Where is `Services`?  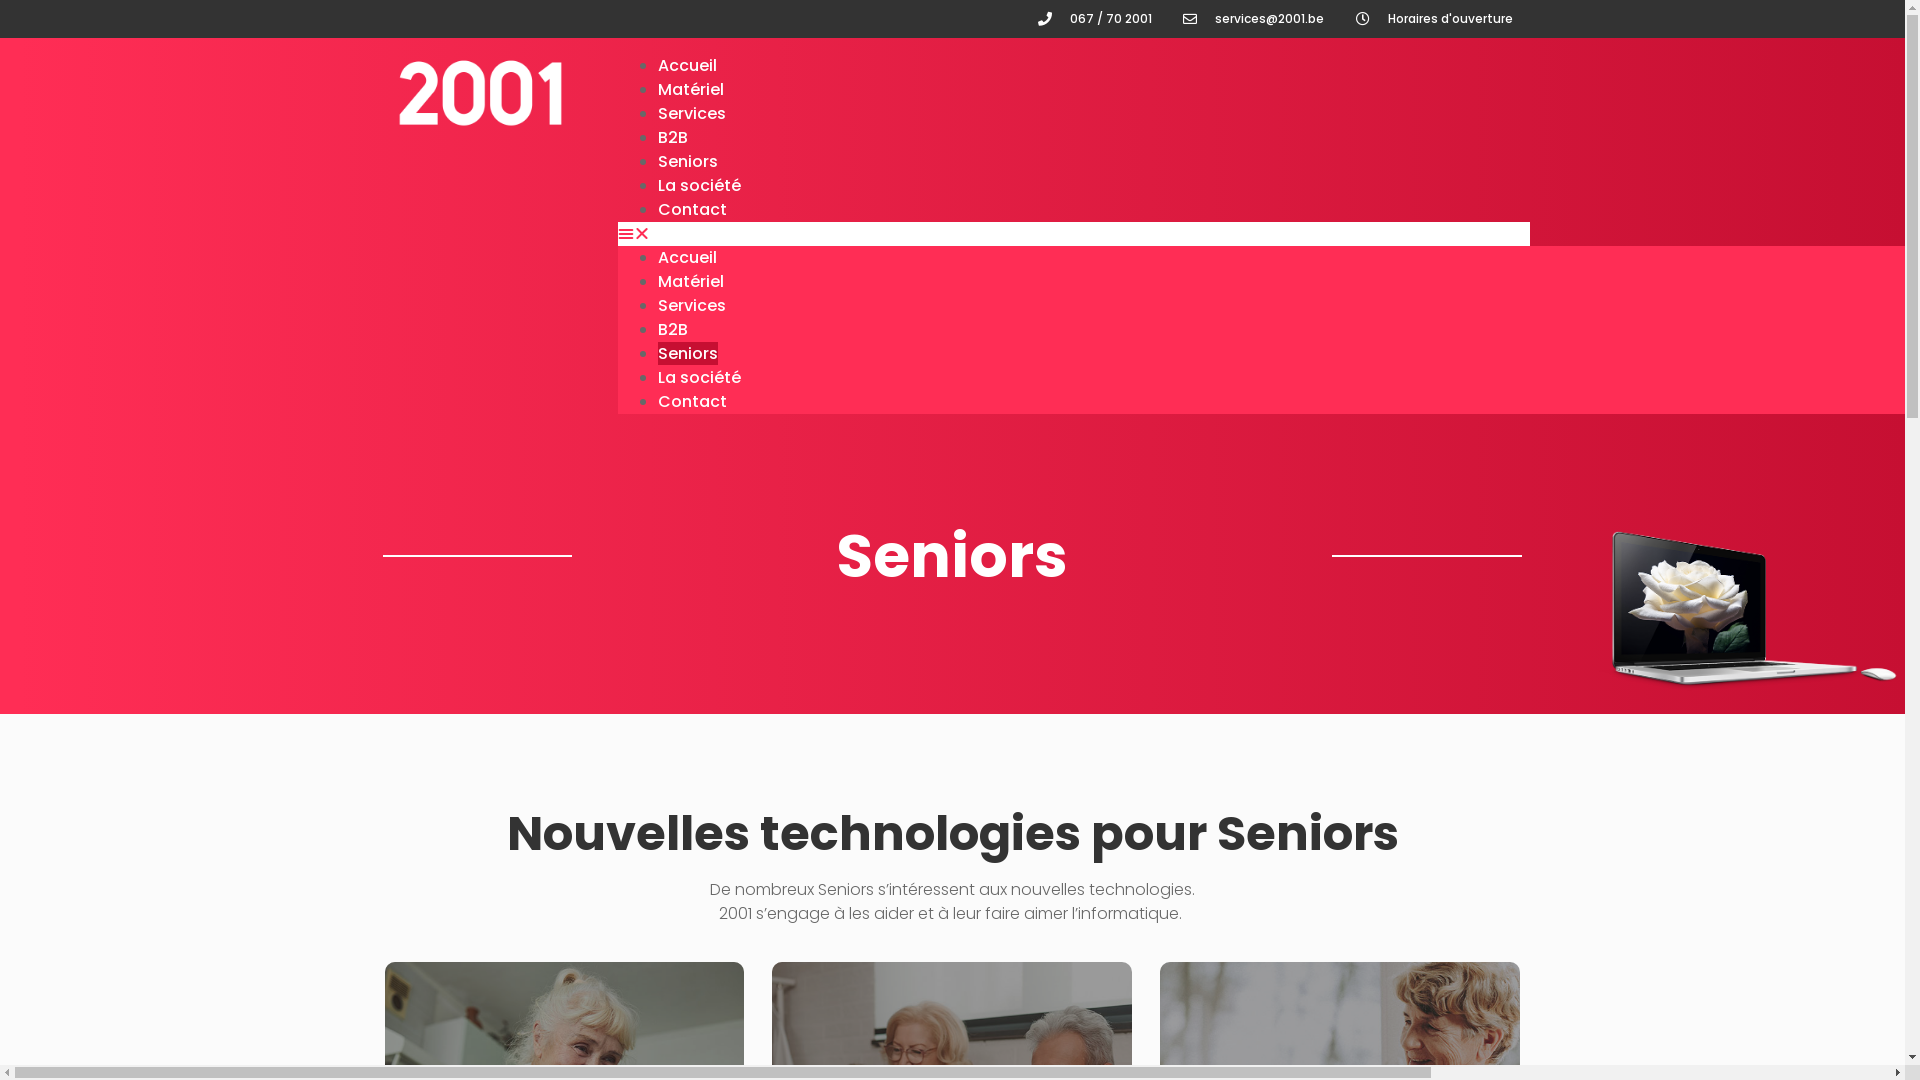 Services is located at coordinates (692, 114).